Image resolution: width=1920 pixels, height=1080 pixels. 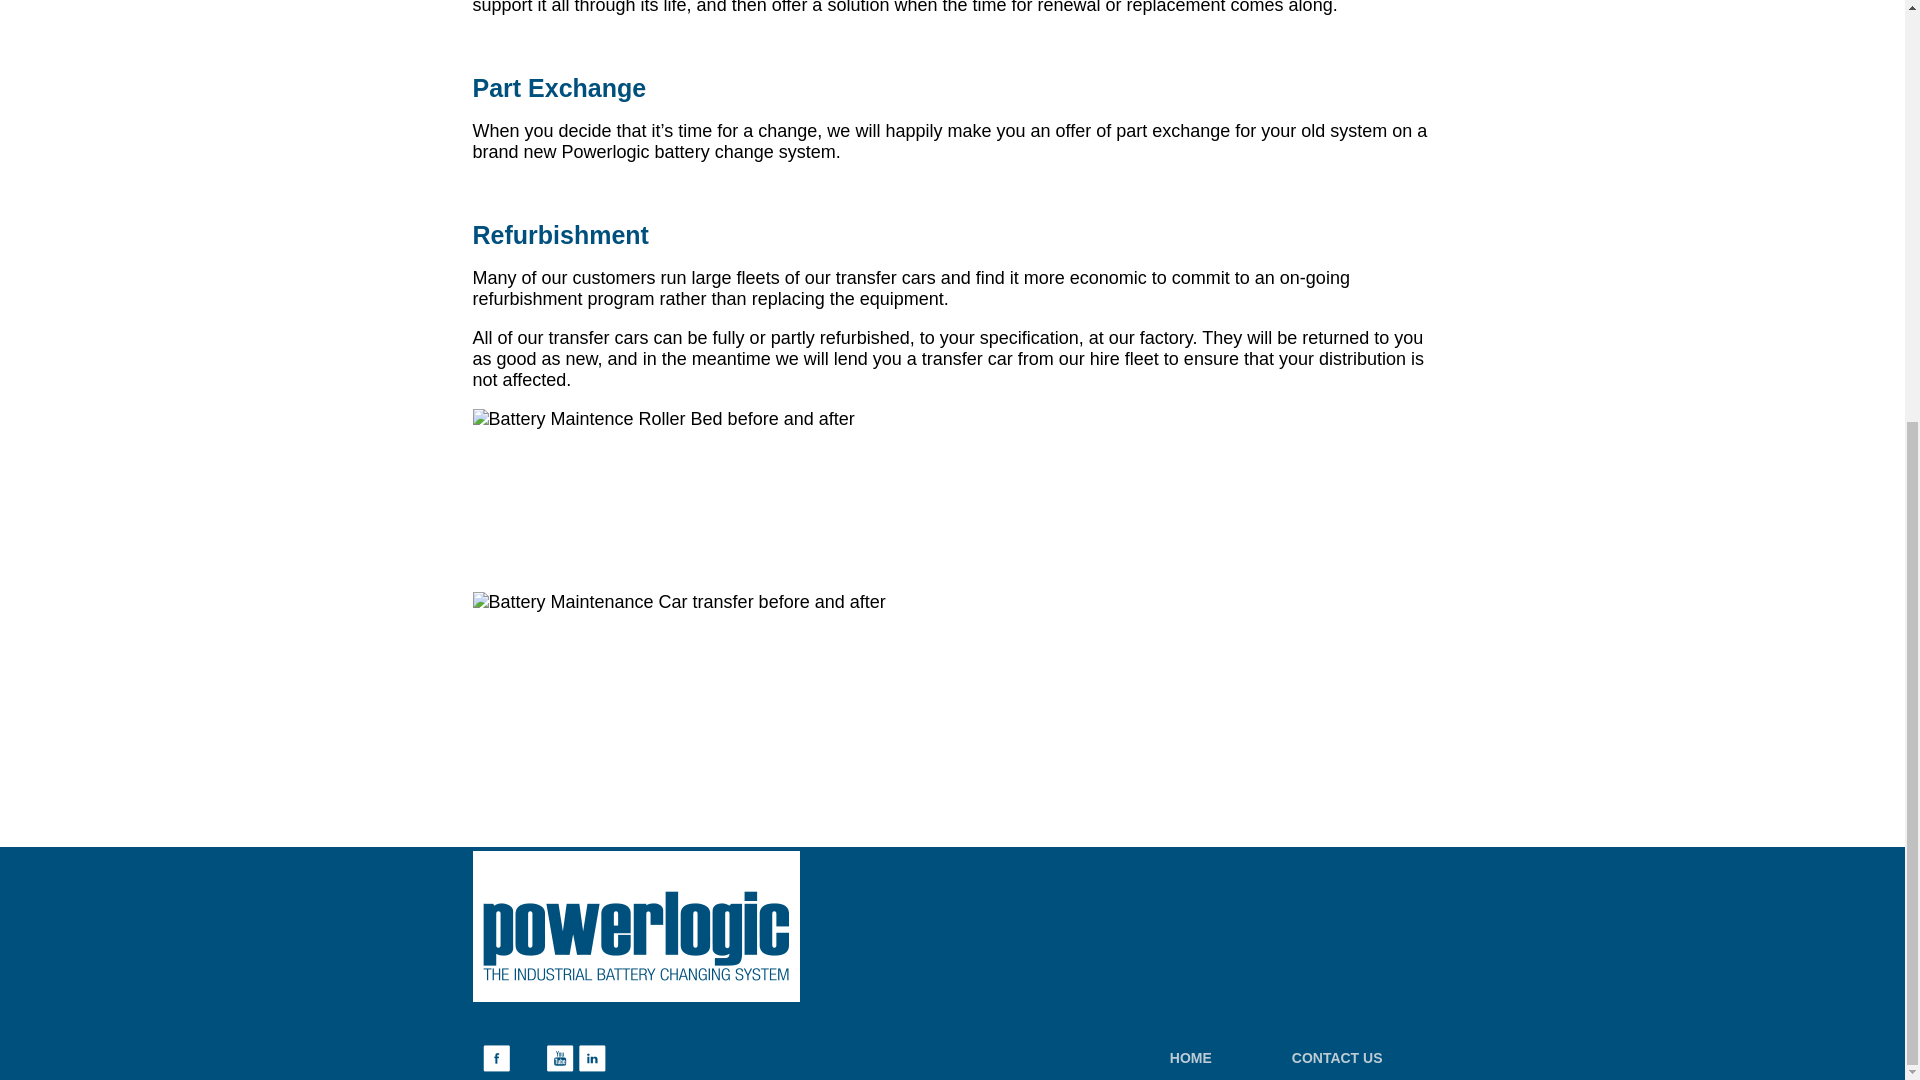 I want to click on HOME, so click(x=1191, y=1058).